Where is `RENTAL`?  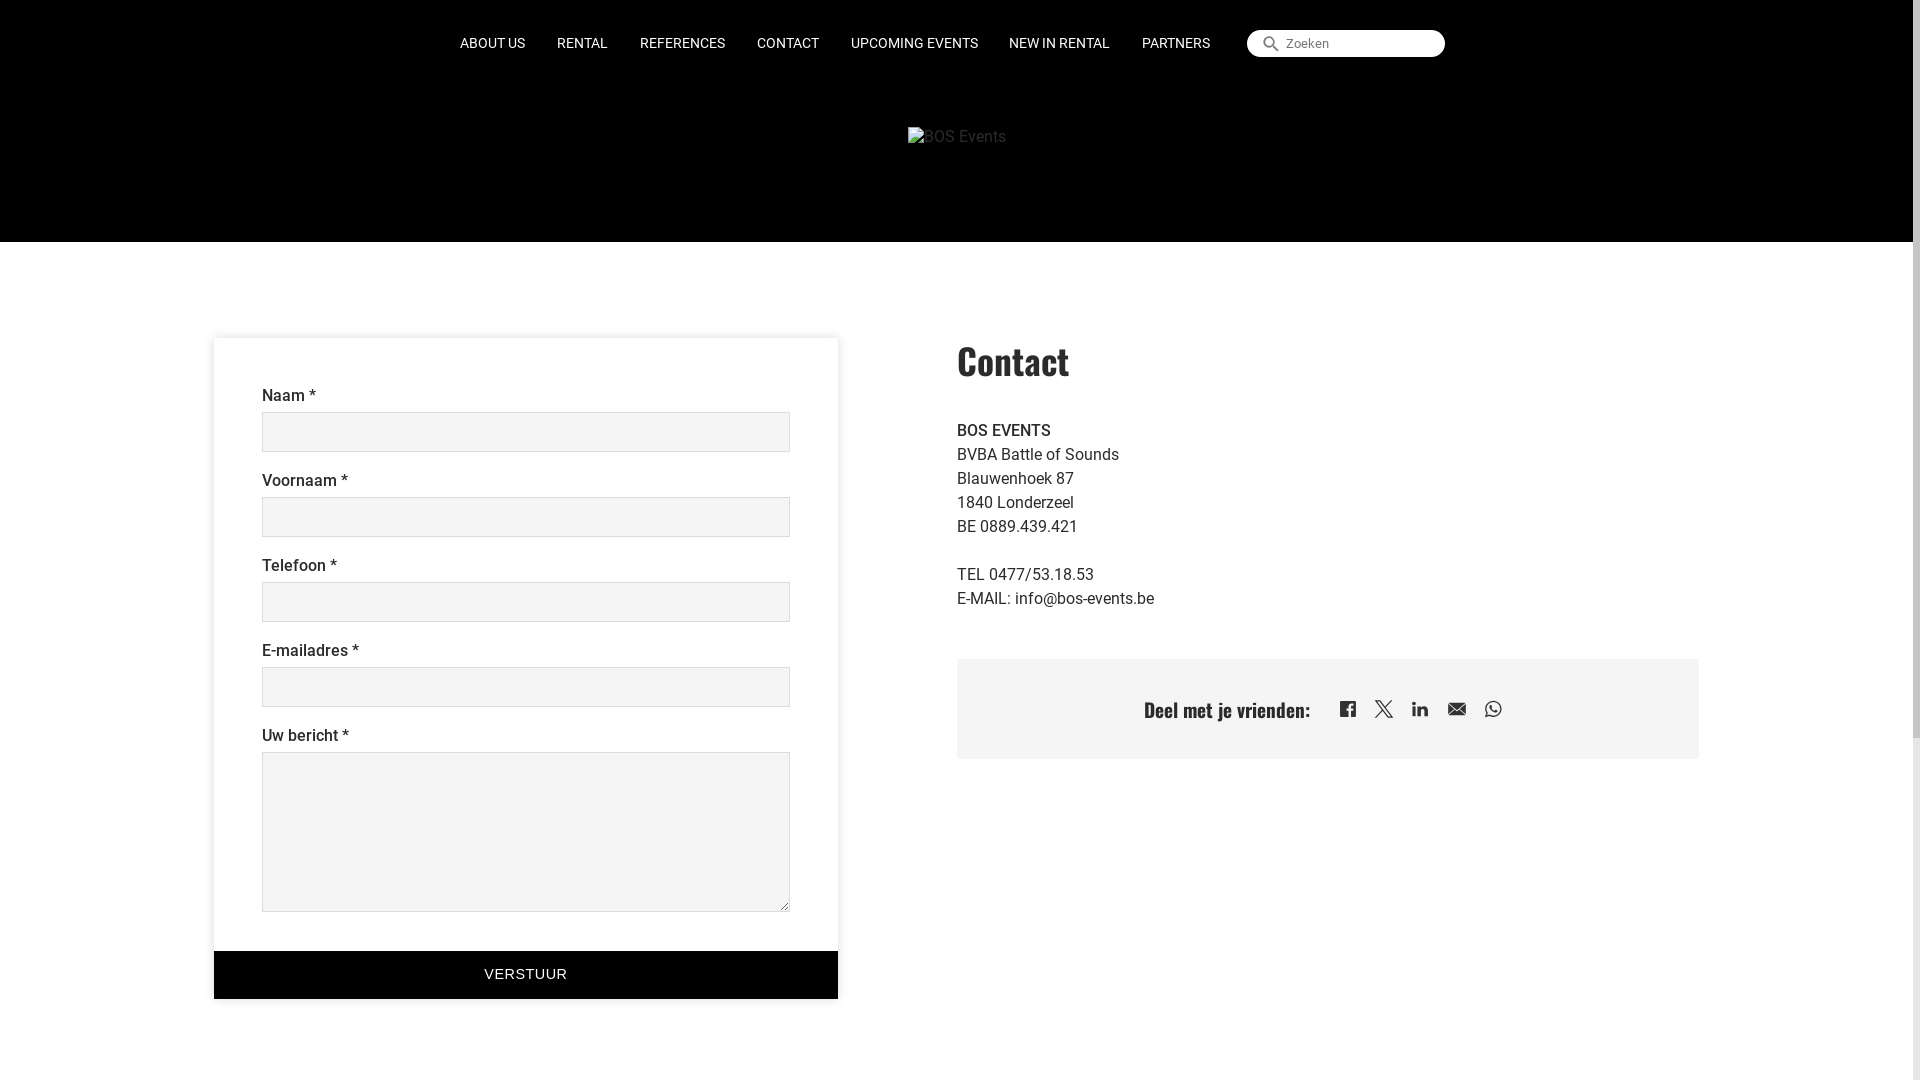
RENTAL is located at coordinates (582, 44).